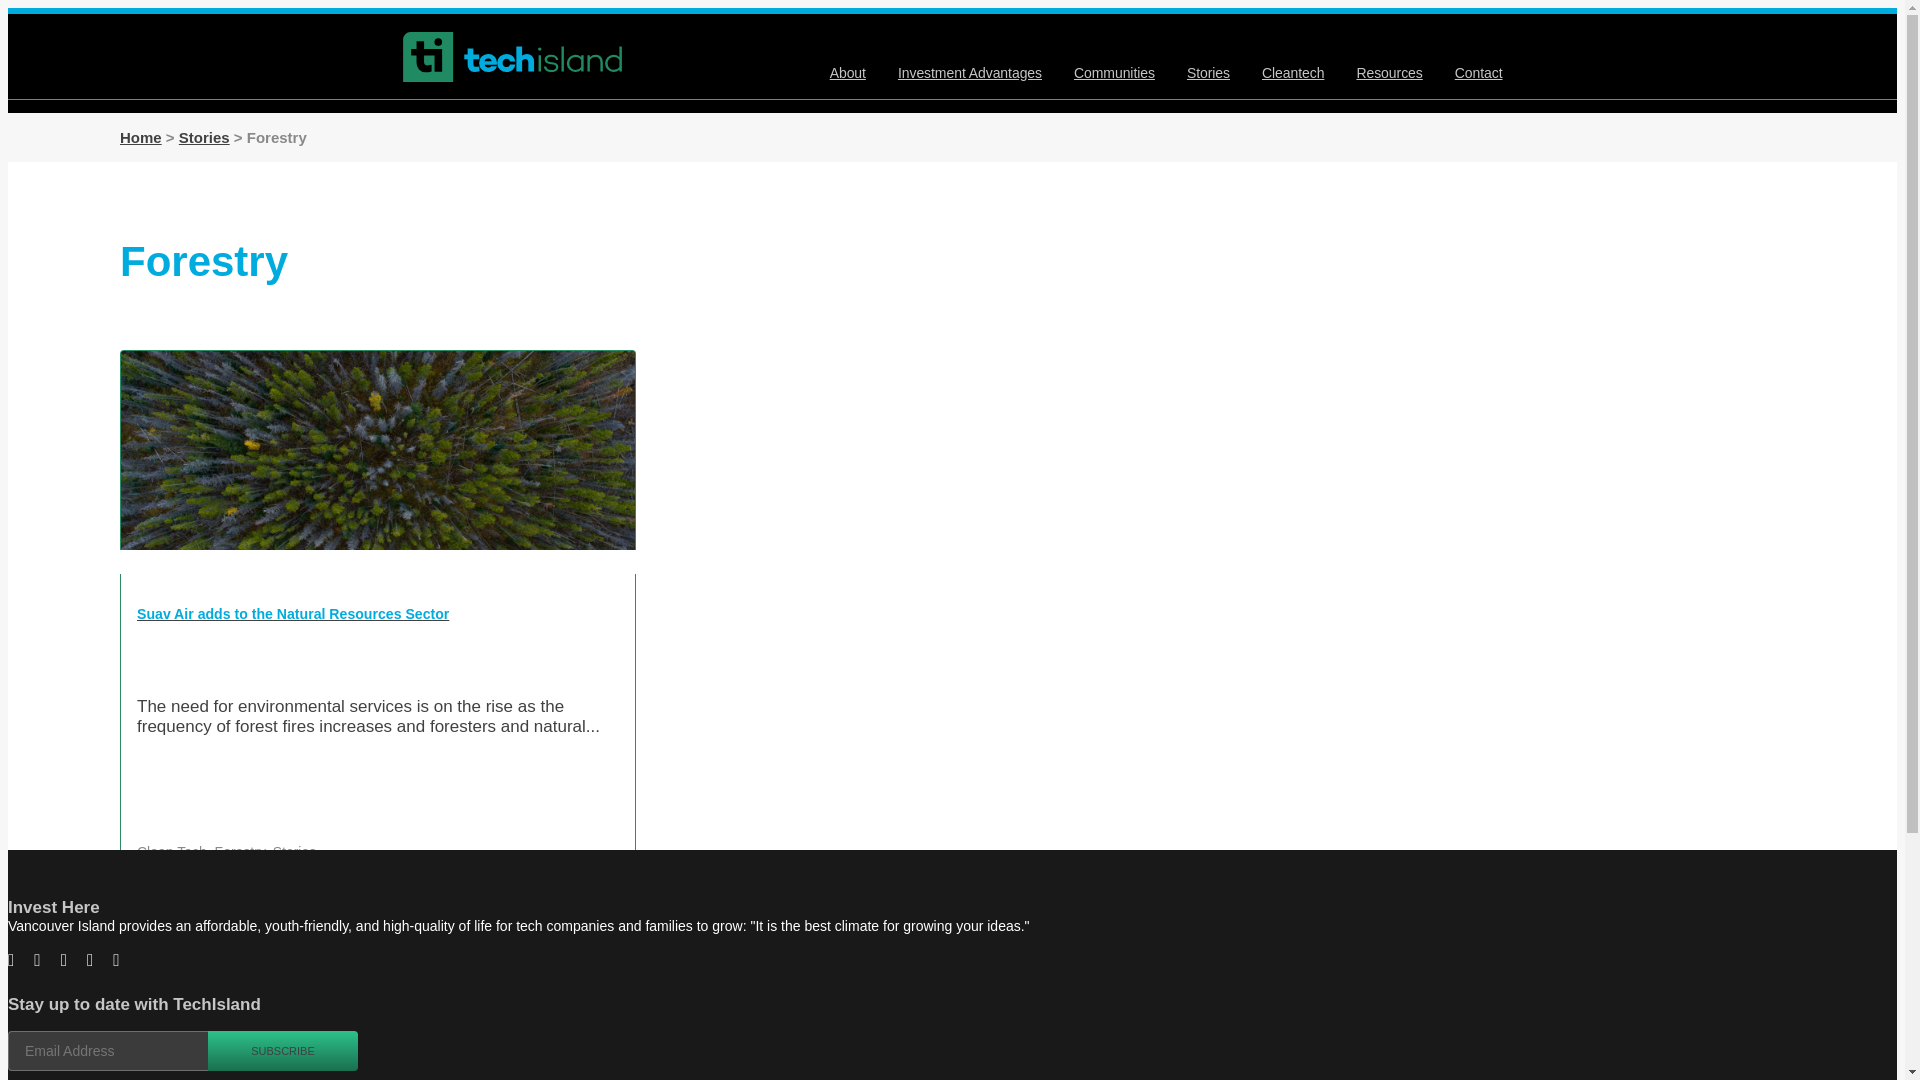  I want to click on Stories, so click(1208, 72).